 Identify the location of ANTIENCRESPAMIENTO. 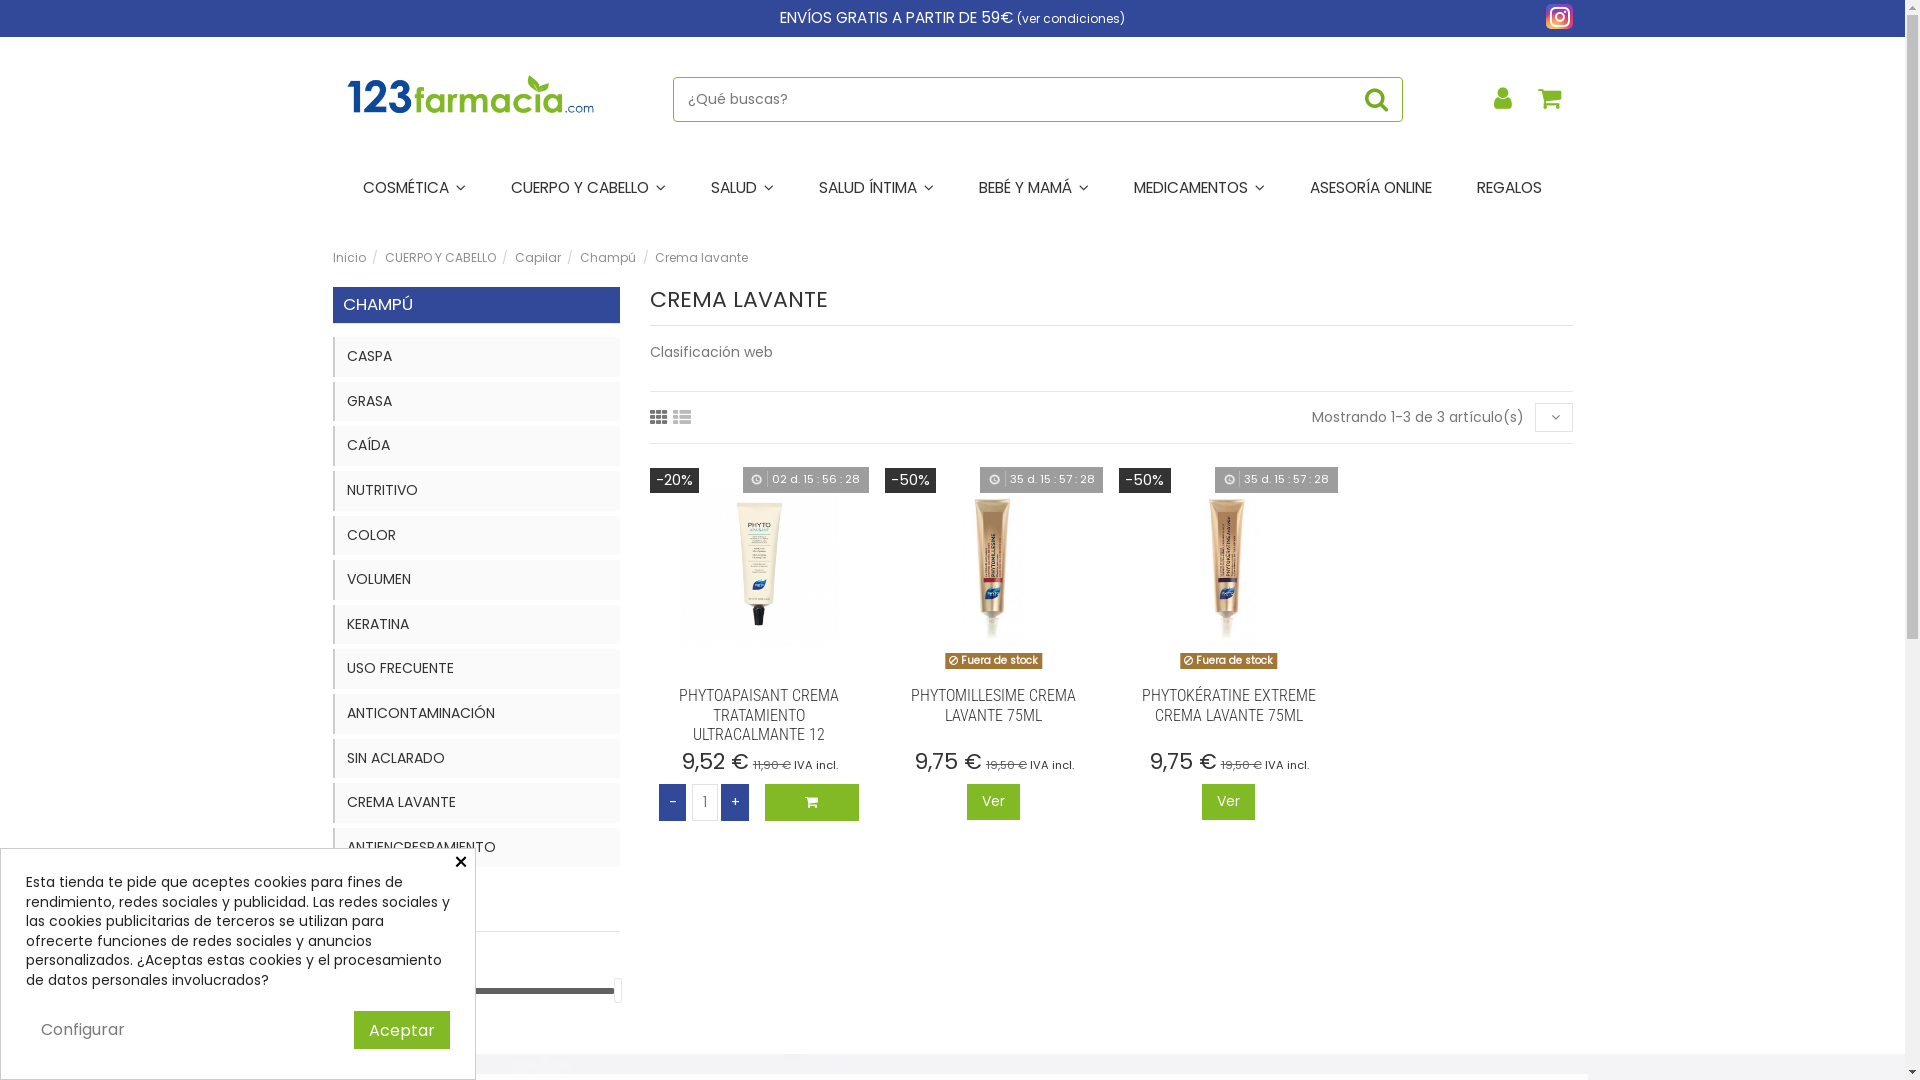
(476, 848).